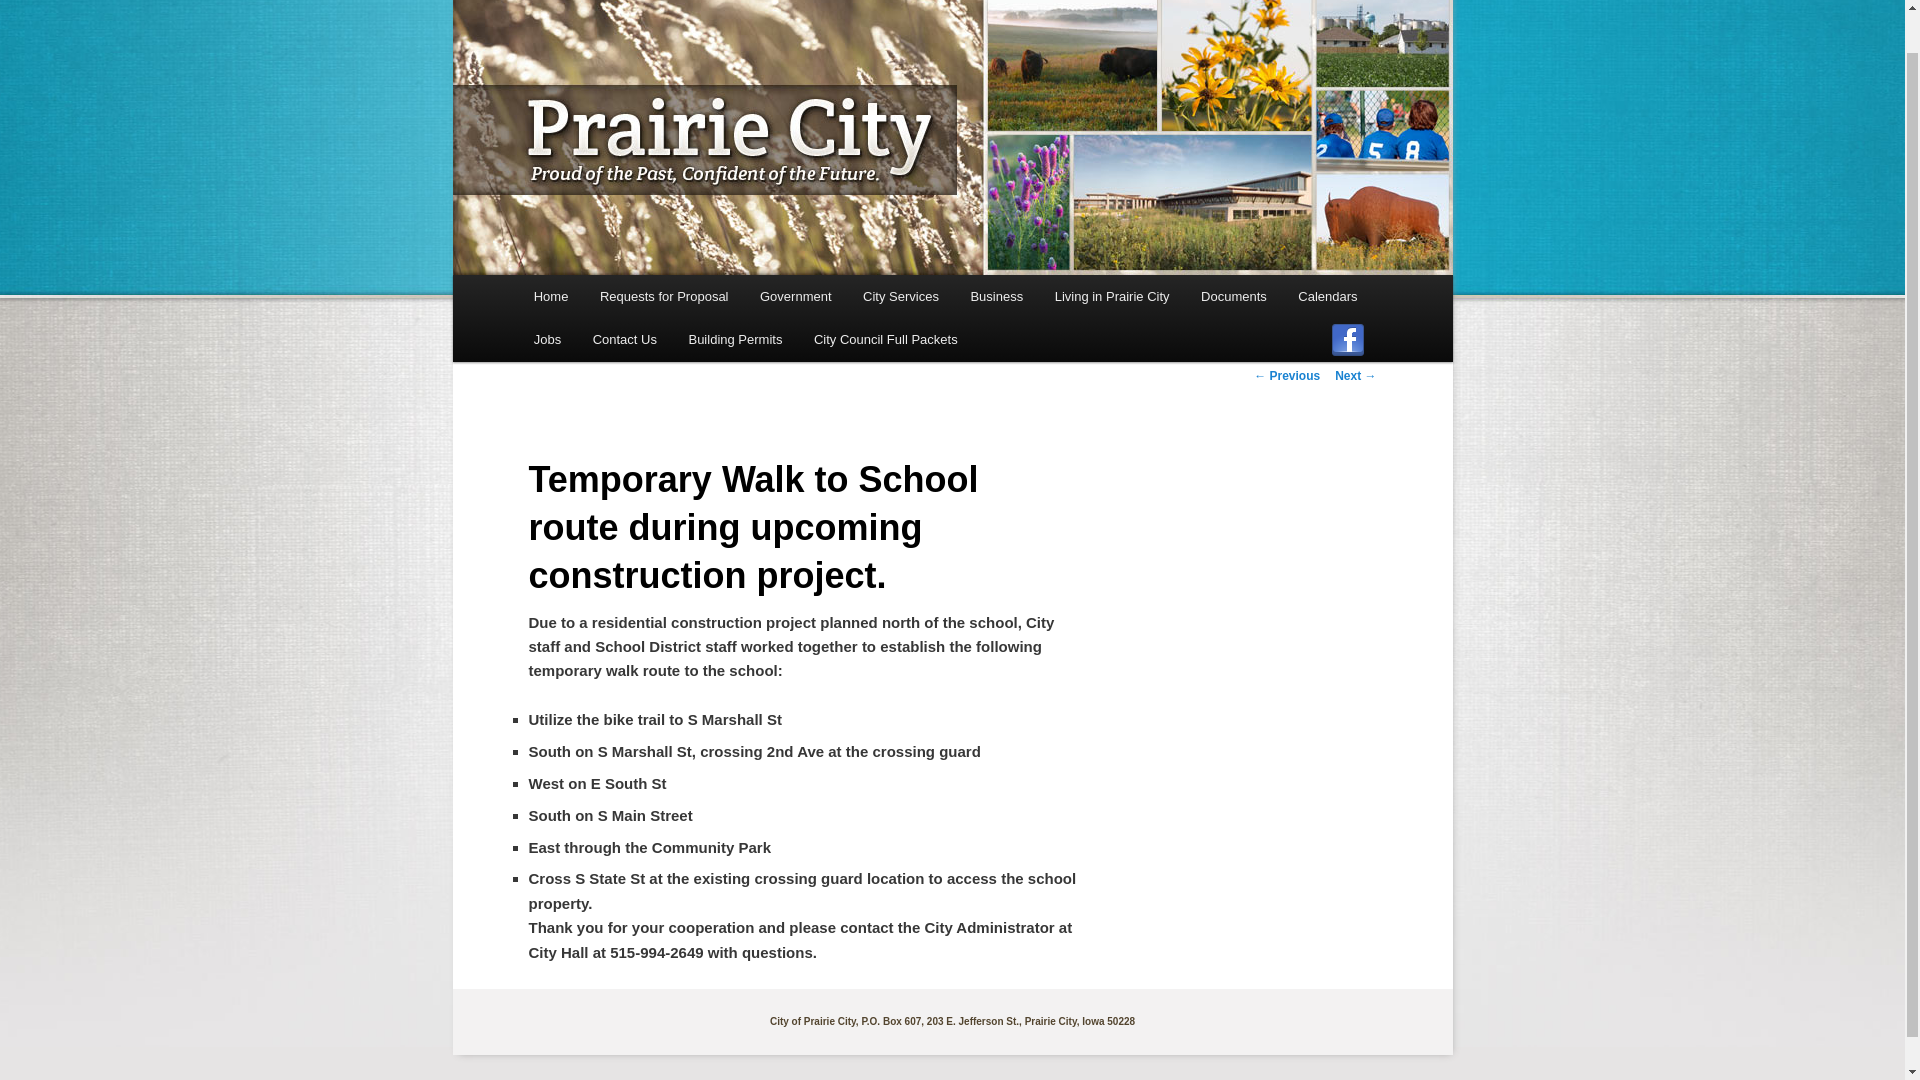 The width and height of the screenshot is (1920, 1080). I want to click on Home, so click(550, 296).